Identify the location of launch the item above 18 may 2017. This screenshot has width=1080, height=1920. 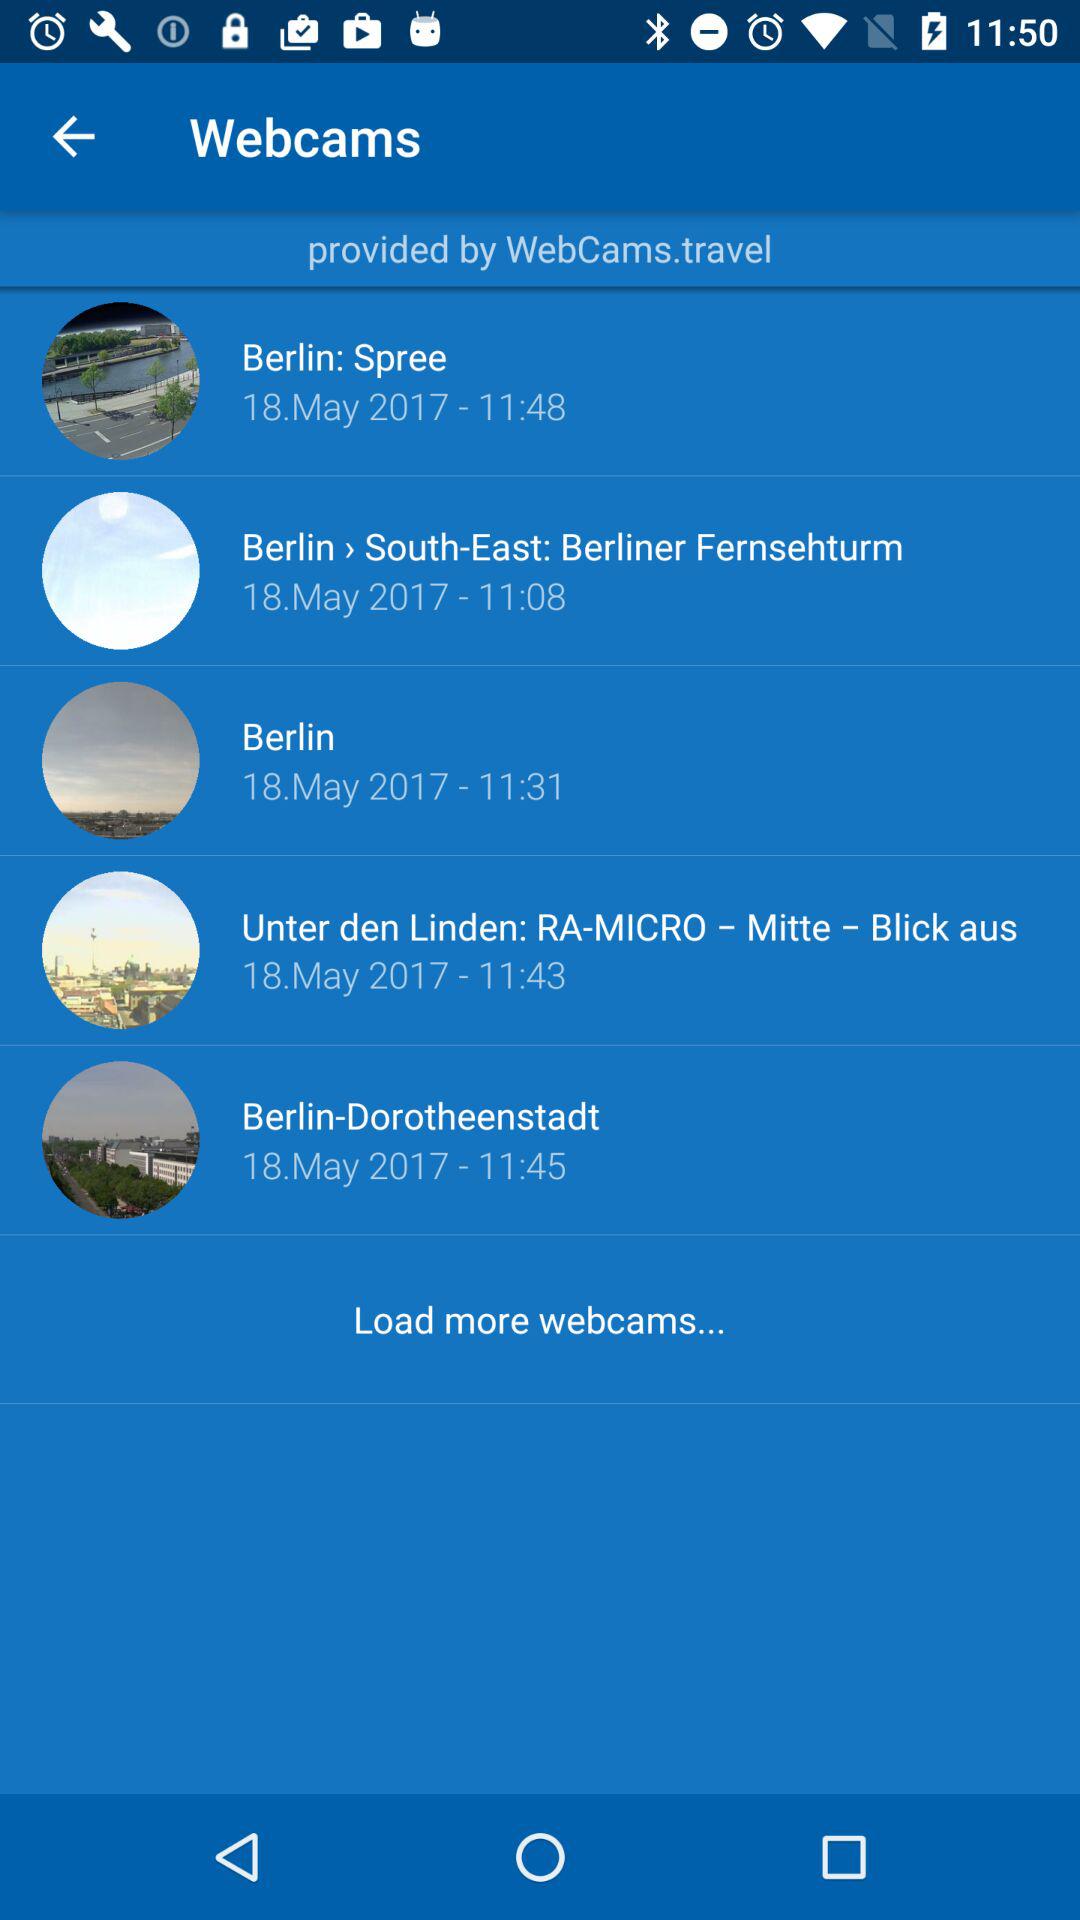
(420, 1115).